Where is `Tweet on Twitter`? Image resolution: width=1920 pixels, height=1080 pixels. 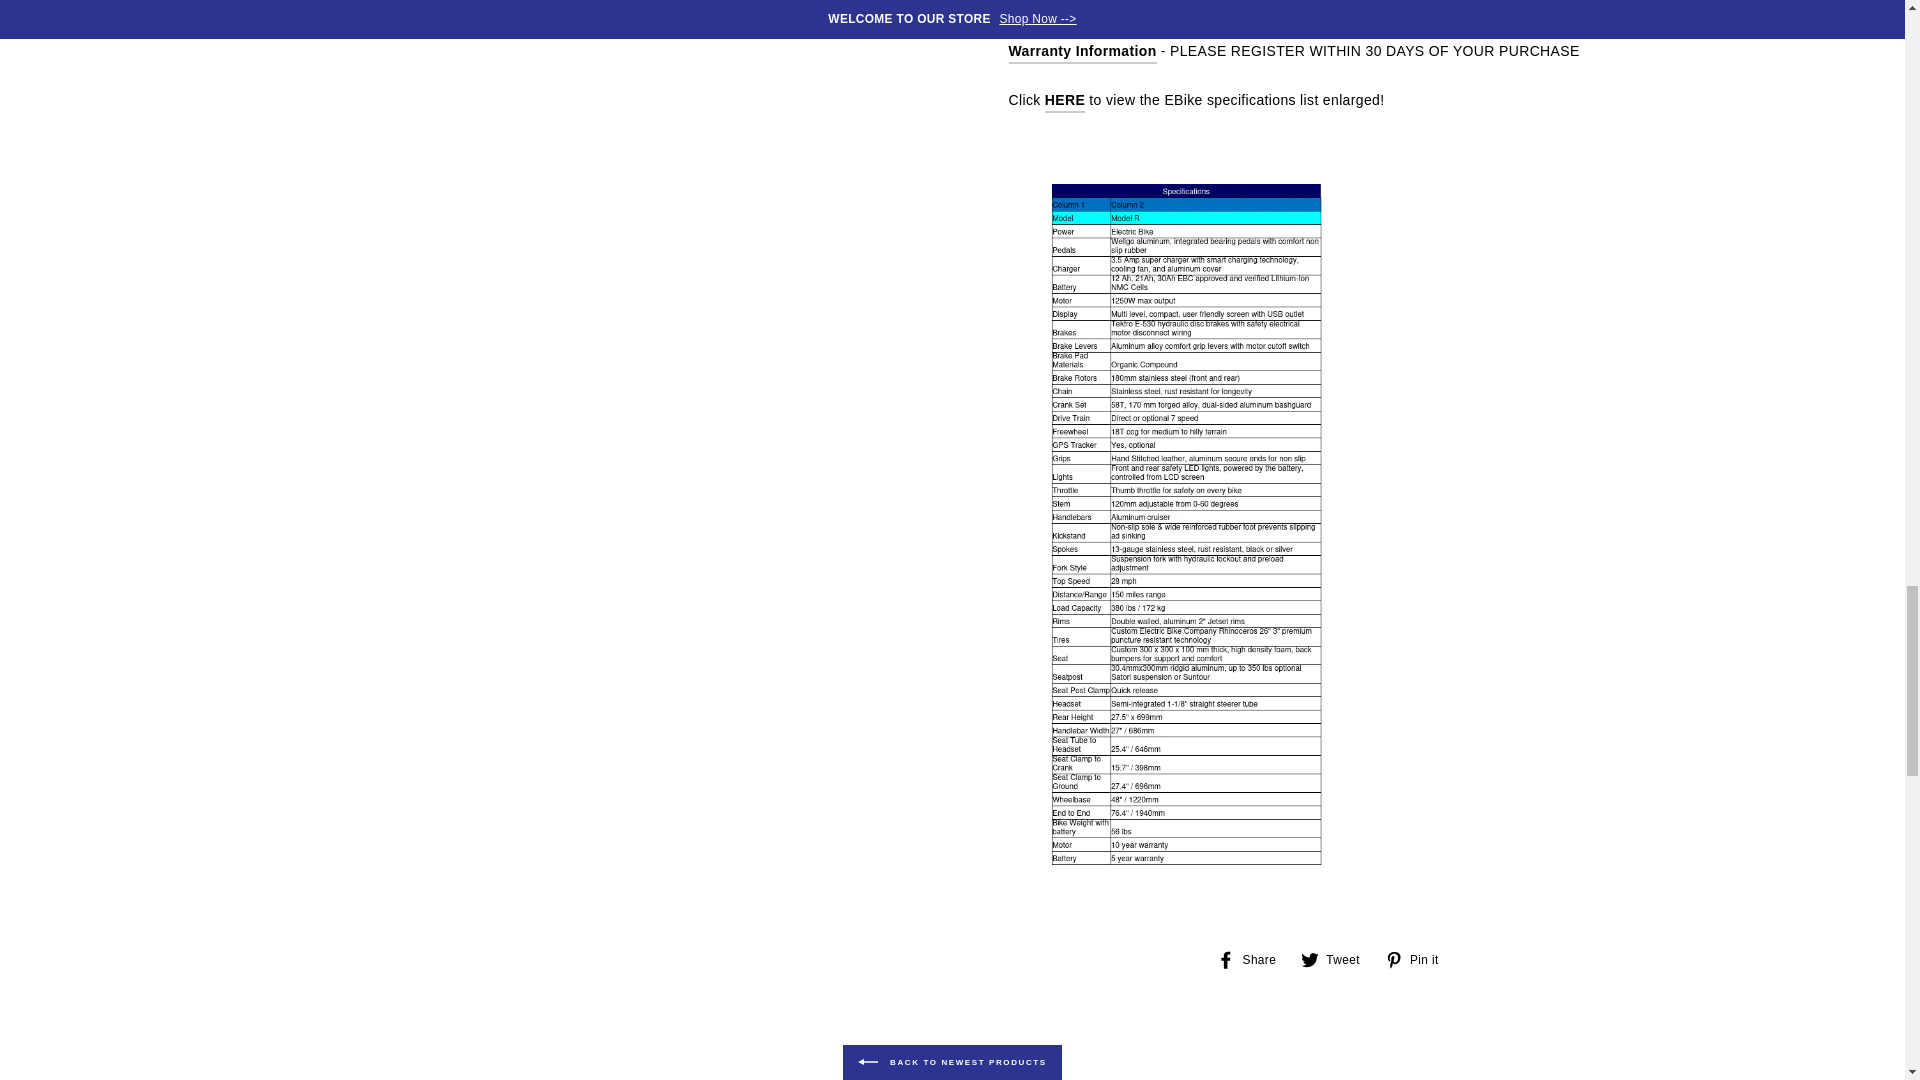 Tweet on Twitter is located at coordinates (1338, 958).